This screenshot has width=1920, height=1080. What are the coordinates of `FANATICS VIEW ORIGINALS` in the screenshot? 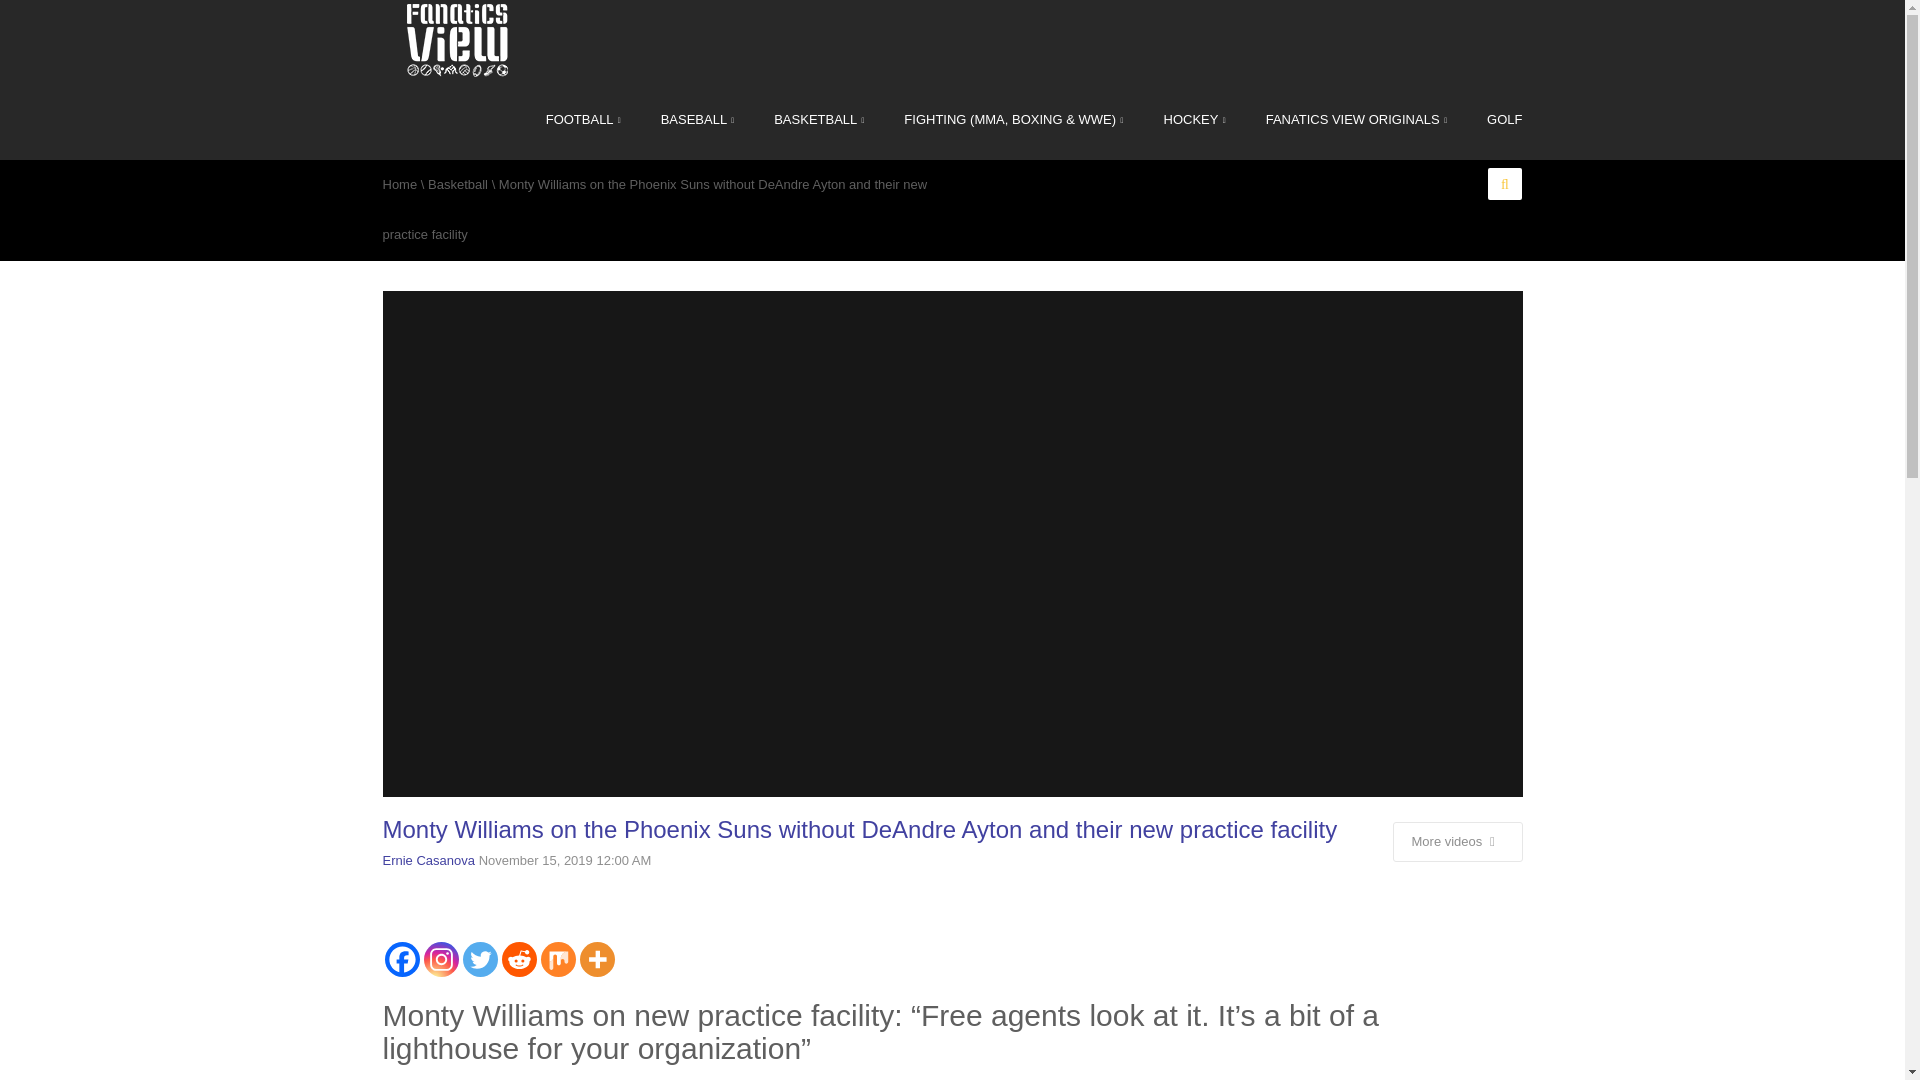 It's located at (1356, 119).